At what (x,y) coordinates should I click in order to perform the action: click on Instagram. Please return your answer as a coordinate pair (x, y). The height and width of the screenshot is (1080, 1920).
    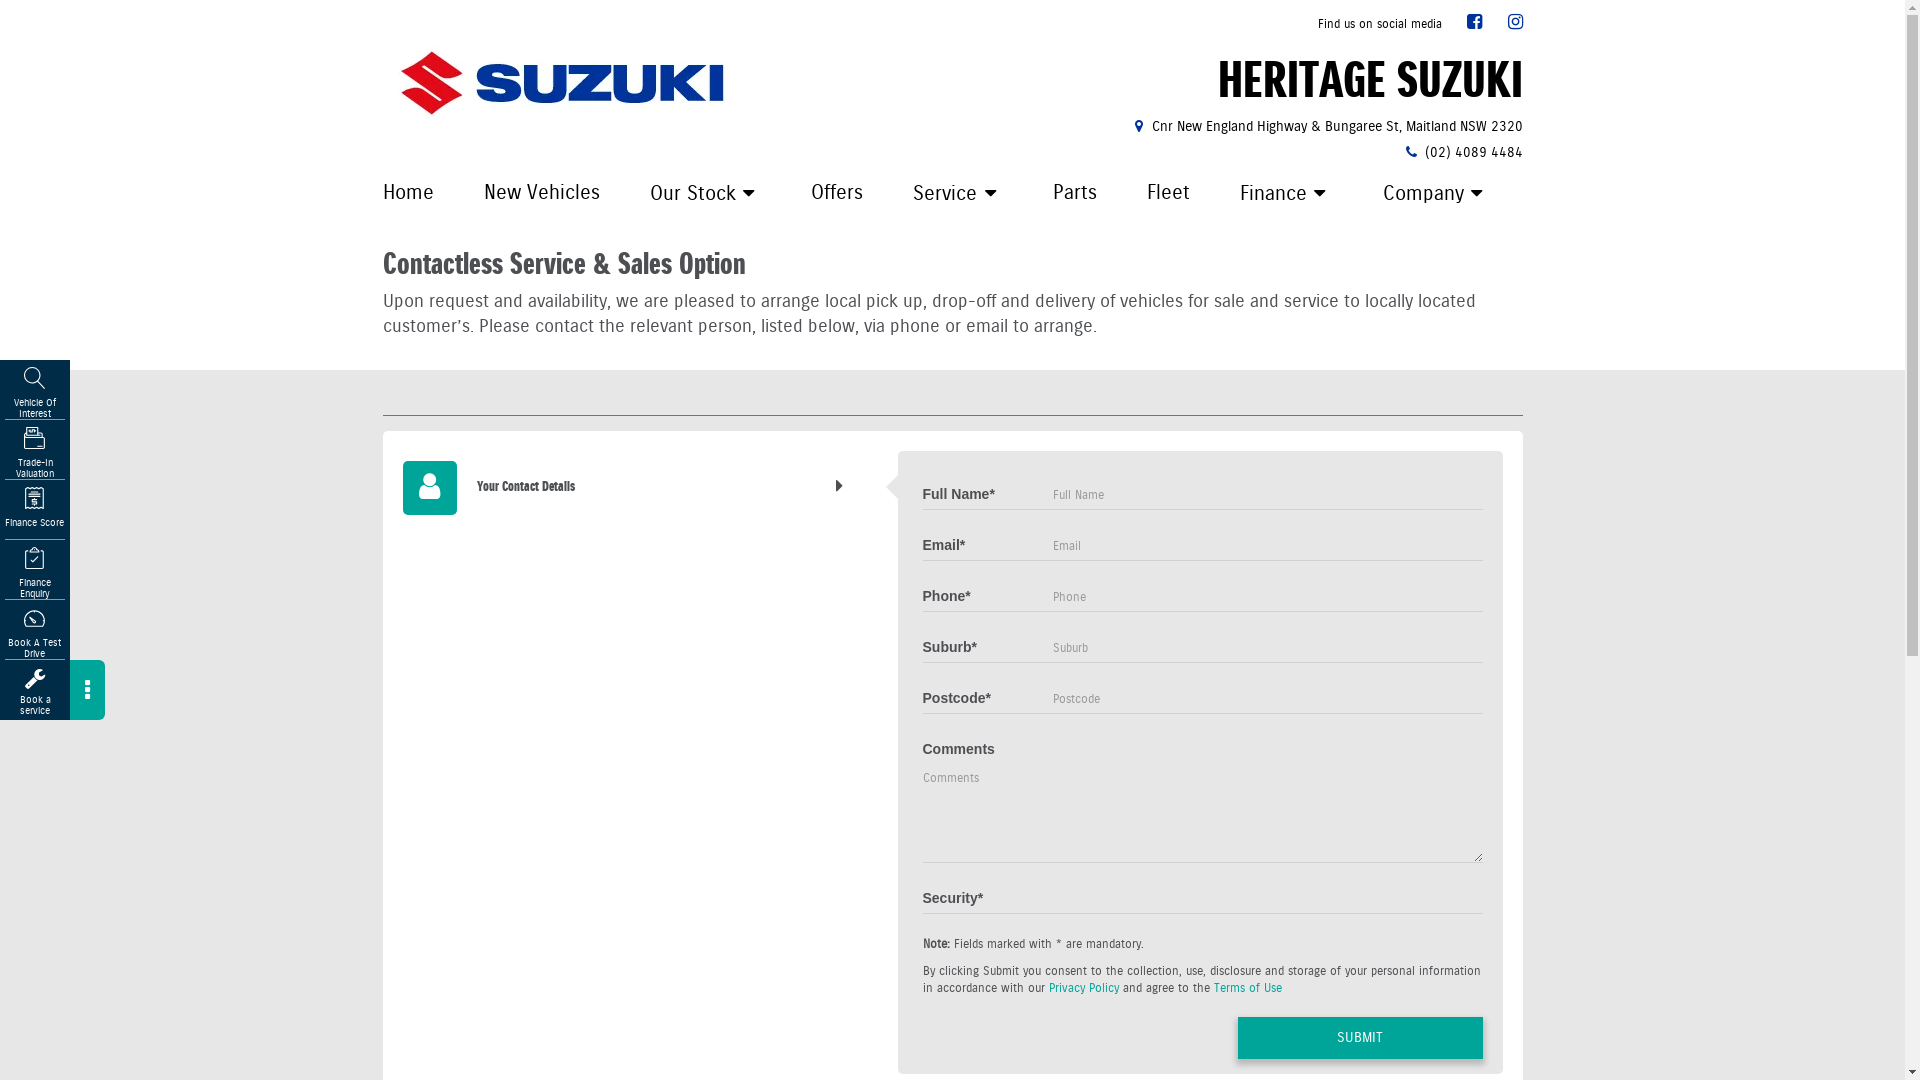
    Looking at the image, I should click on (1516, 23).